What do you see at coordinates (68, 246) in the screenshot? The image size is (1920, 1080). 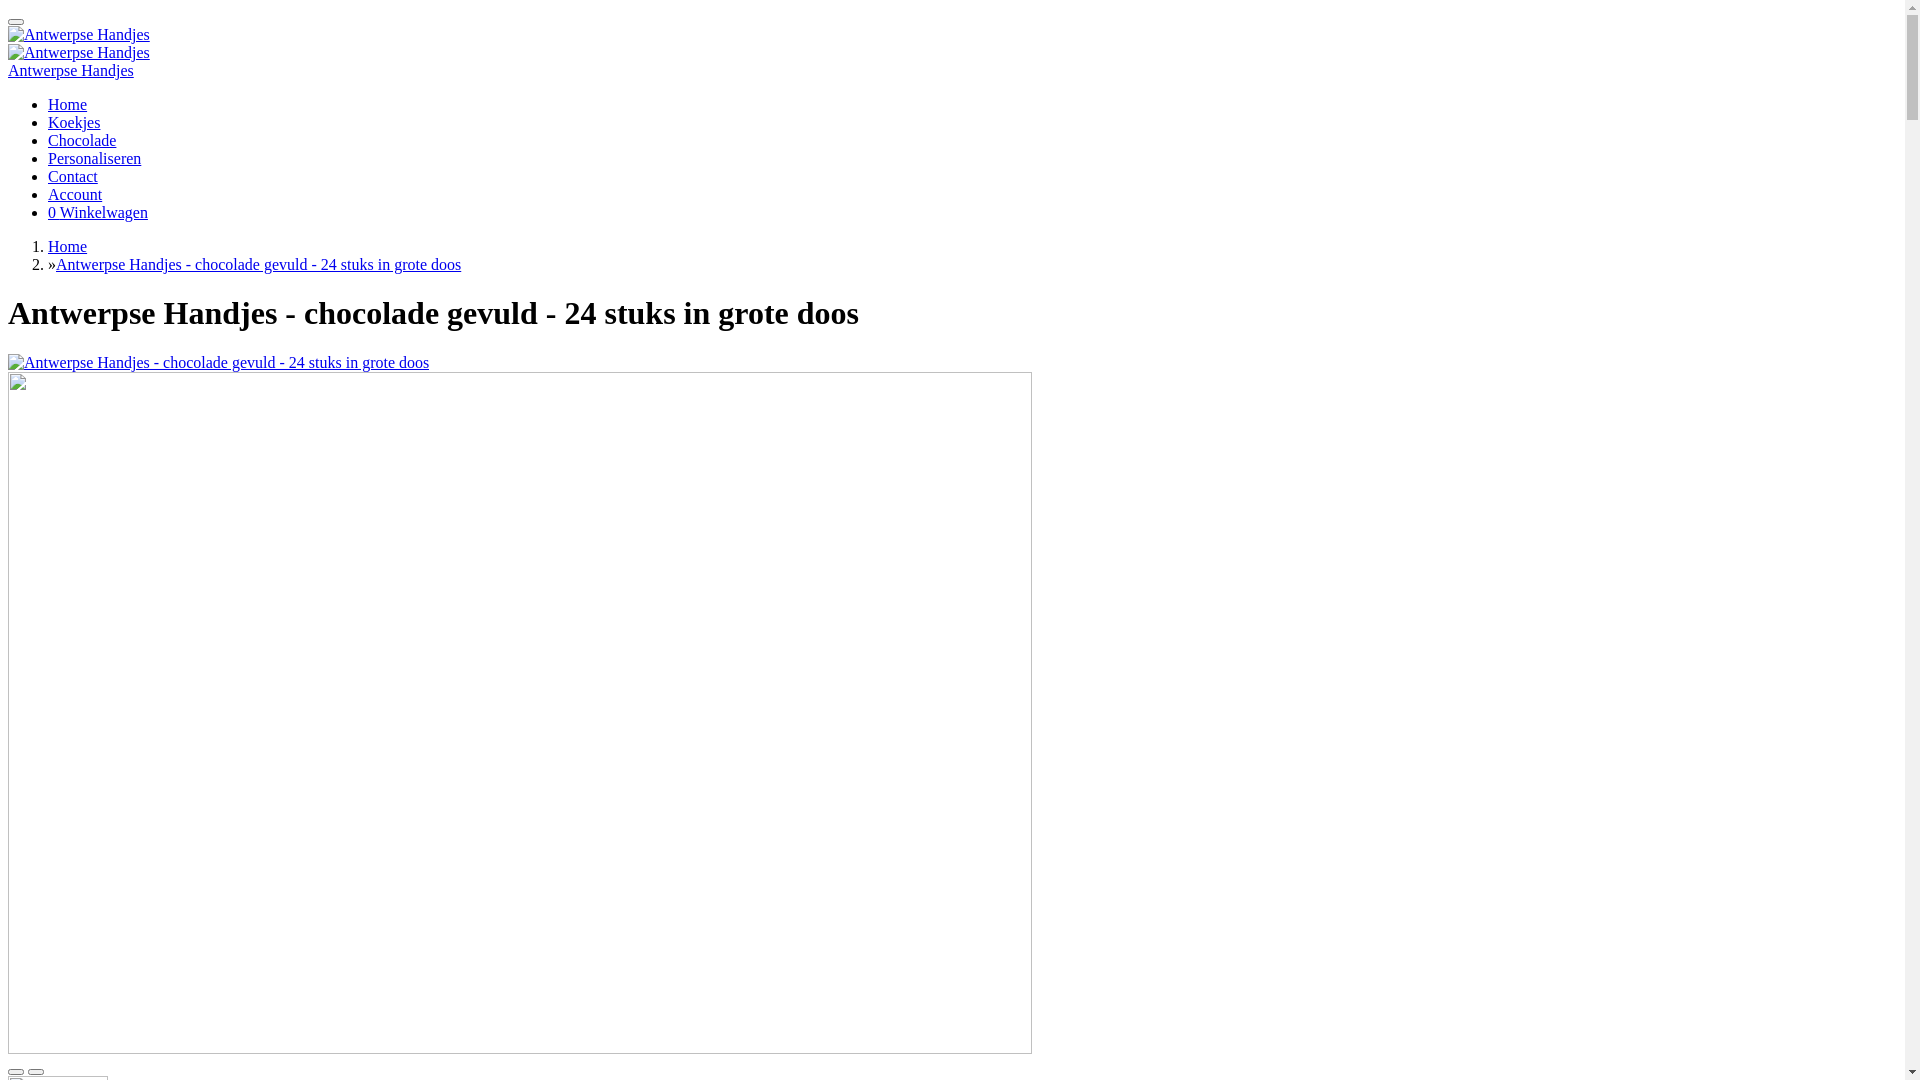 I see `Home` at bounding box center [68, 246].